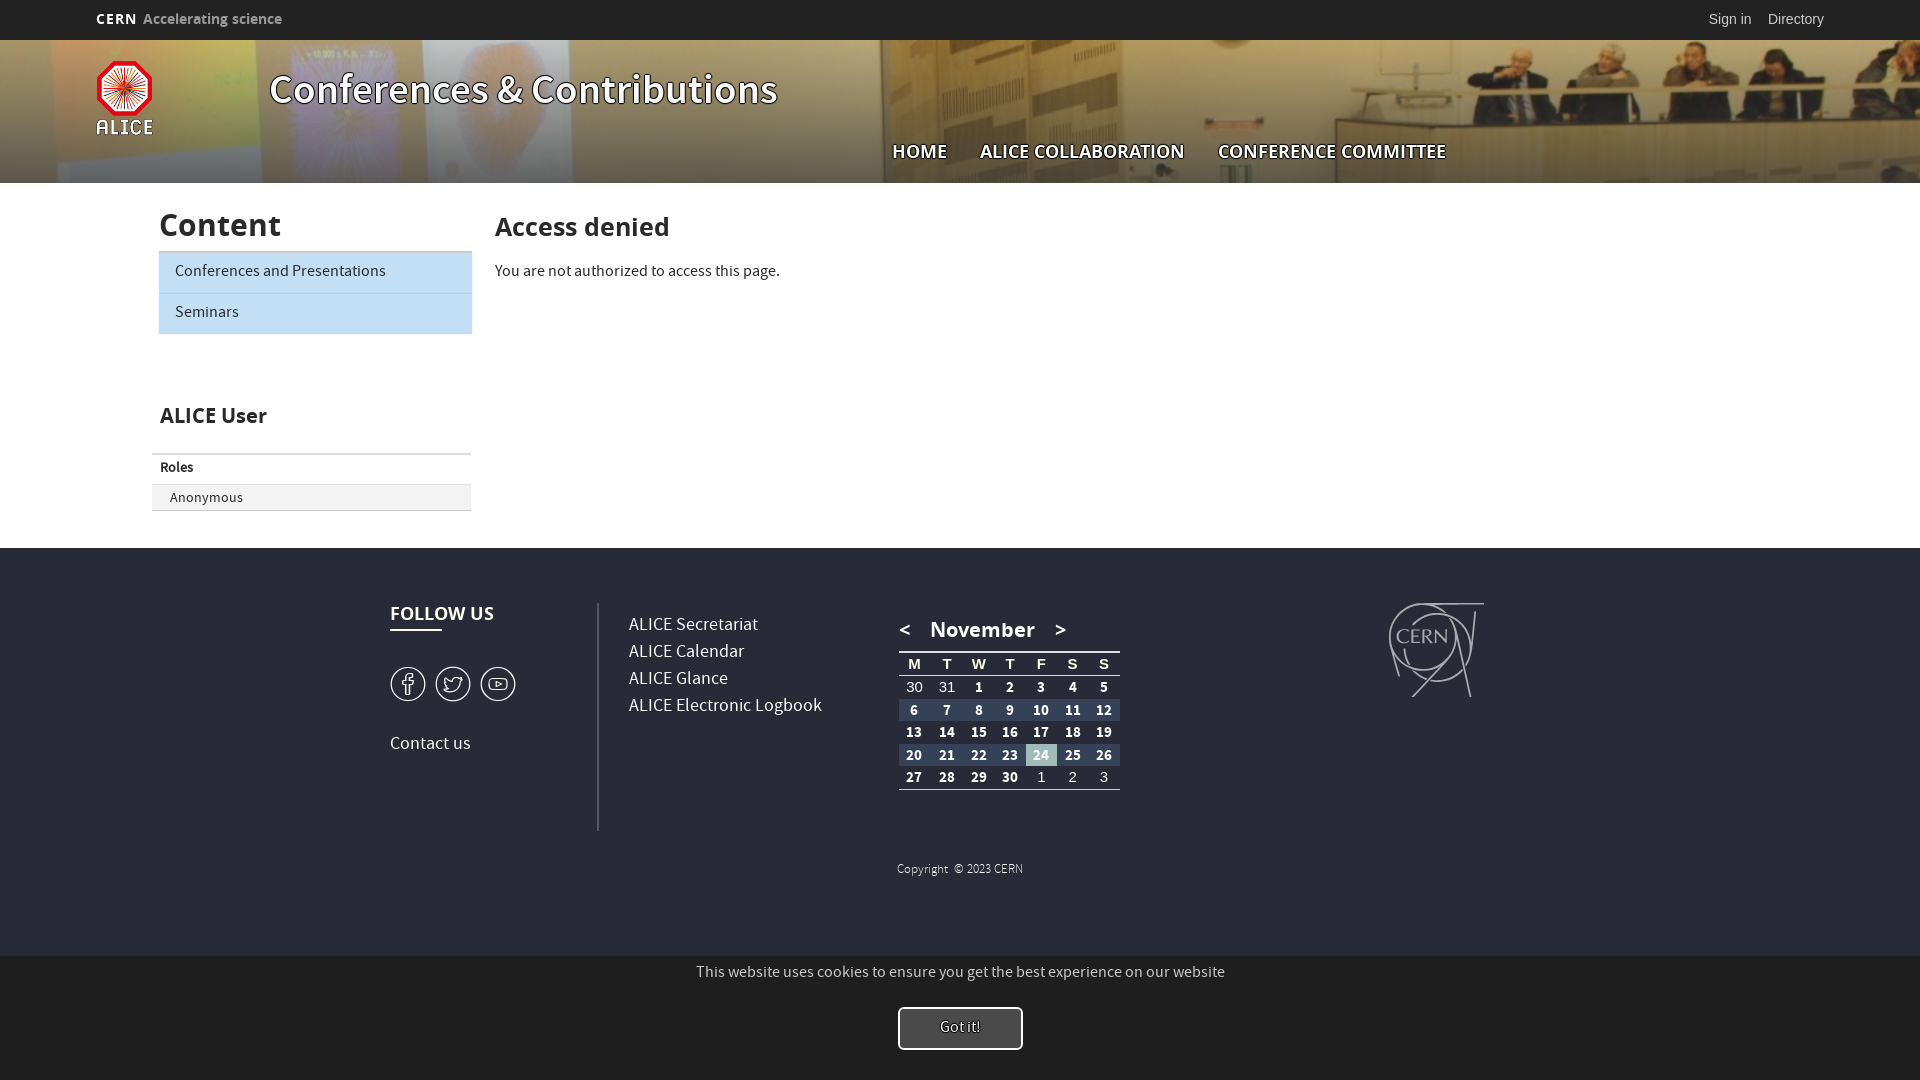 Image resolution: width=1920 pixels, height=1080 pixels. I want to click on 28, so click(947, 778).